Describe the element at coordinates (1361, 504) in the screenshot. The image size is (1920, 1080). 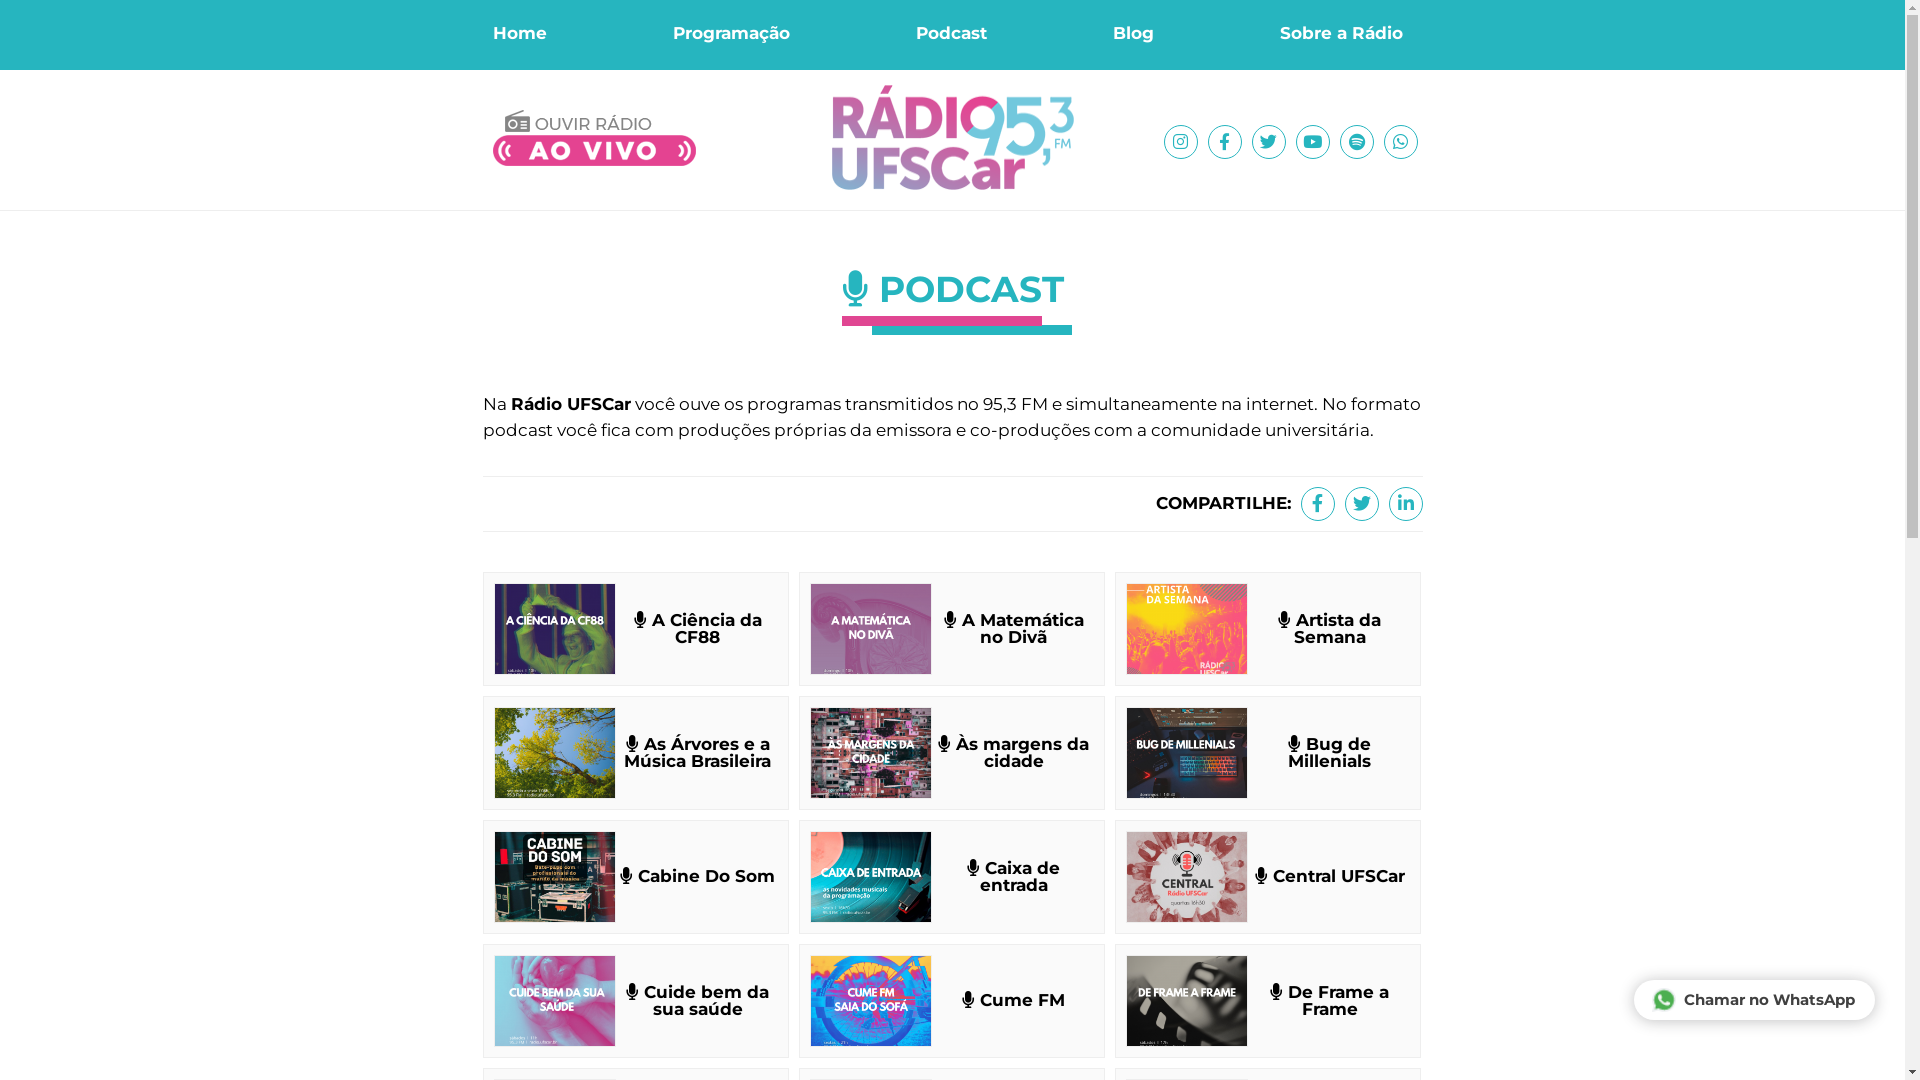
I see `Twitter` at that location.